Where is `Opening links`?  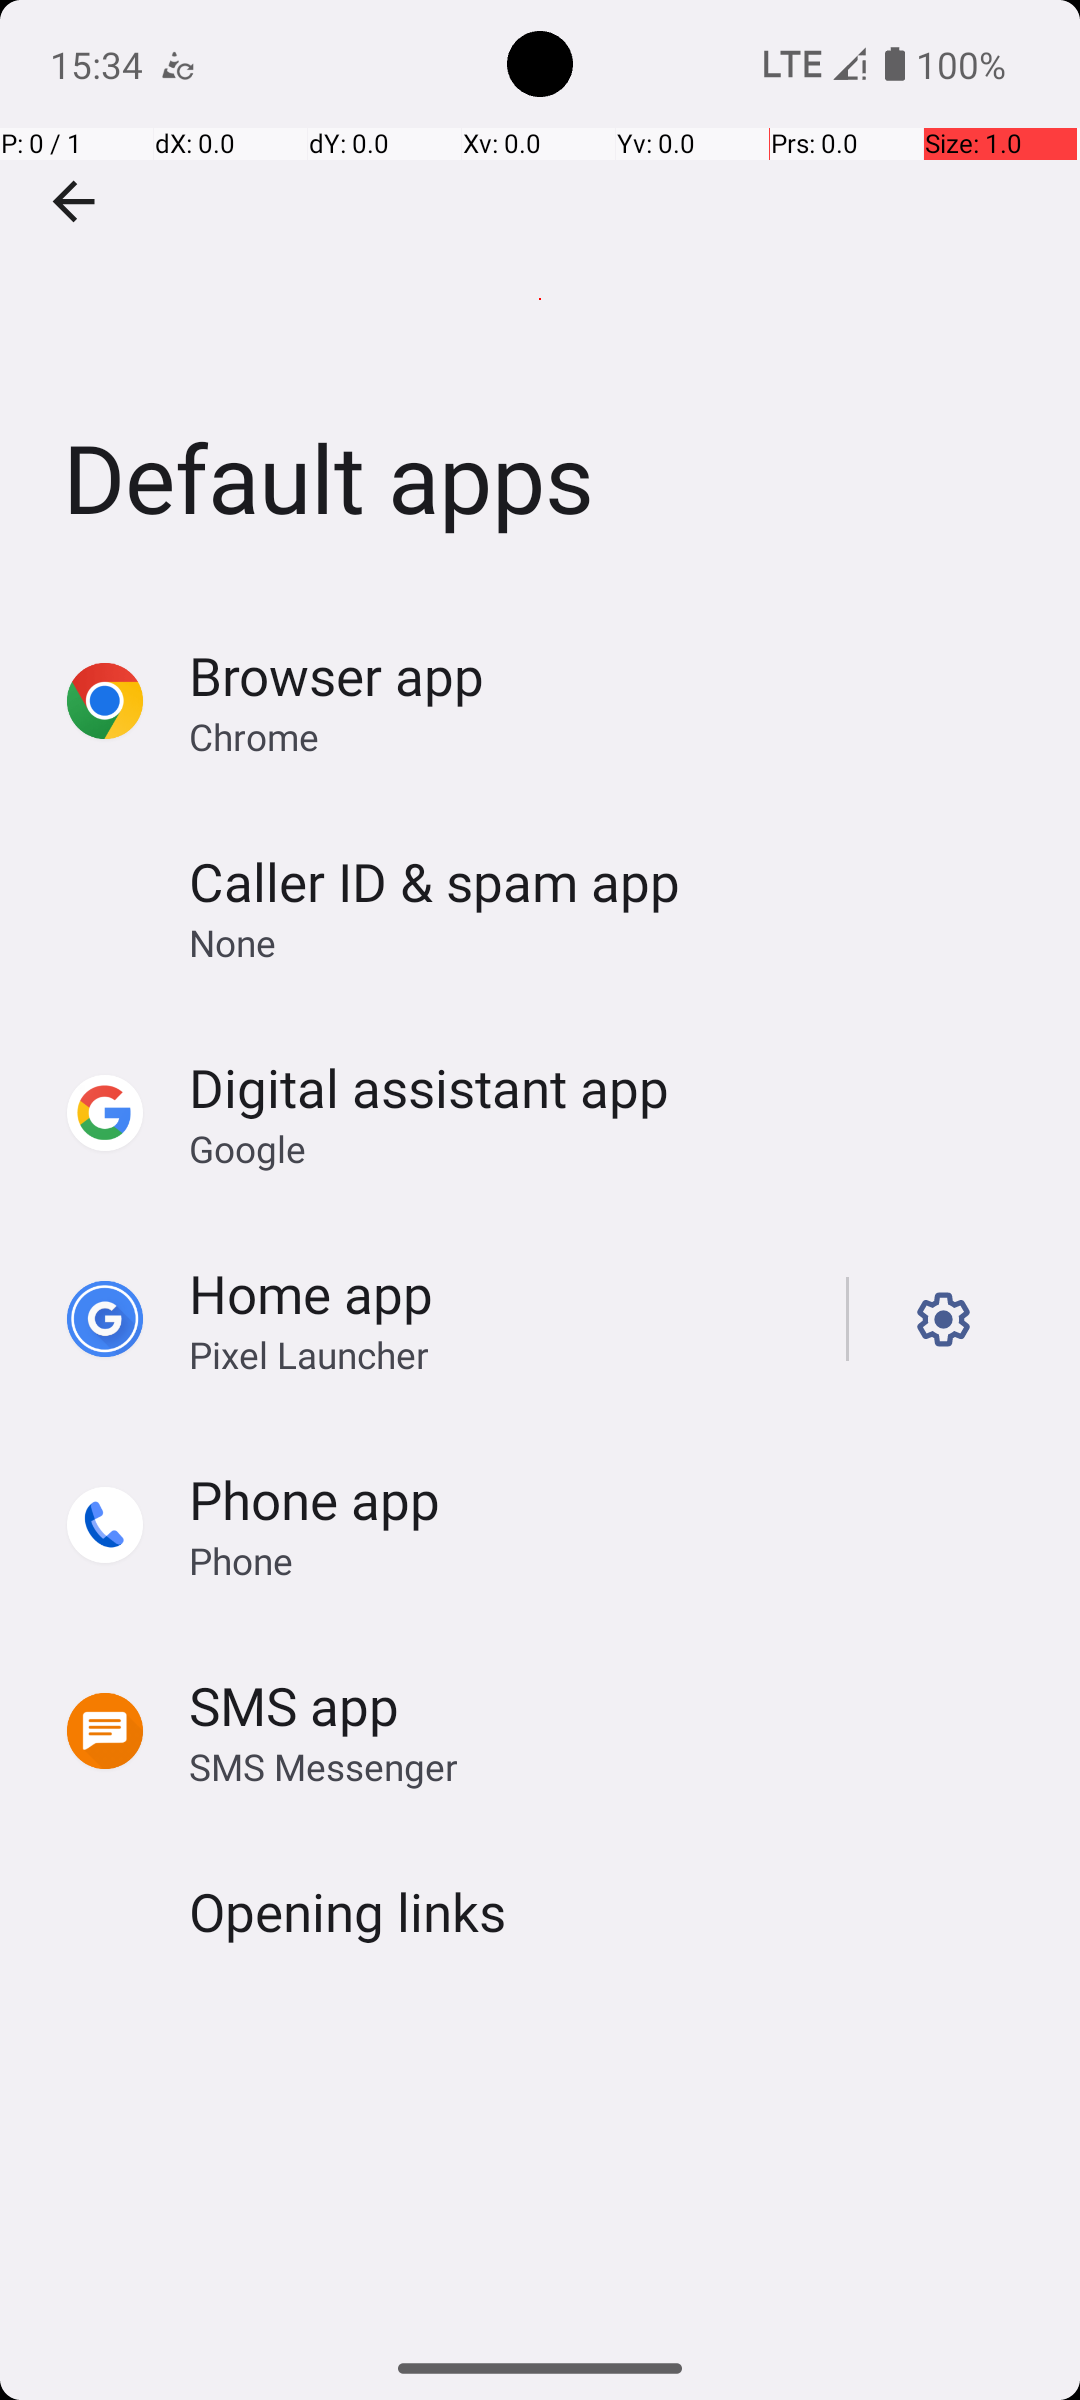
Opening links is located at coordinates (348, 1912).